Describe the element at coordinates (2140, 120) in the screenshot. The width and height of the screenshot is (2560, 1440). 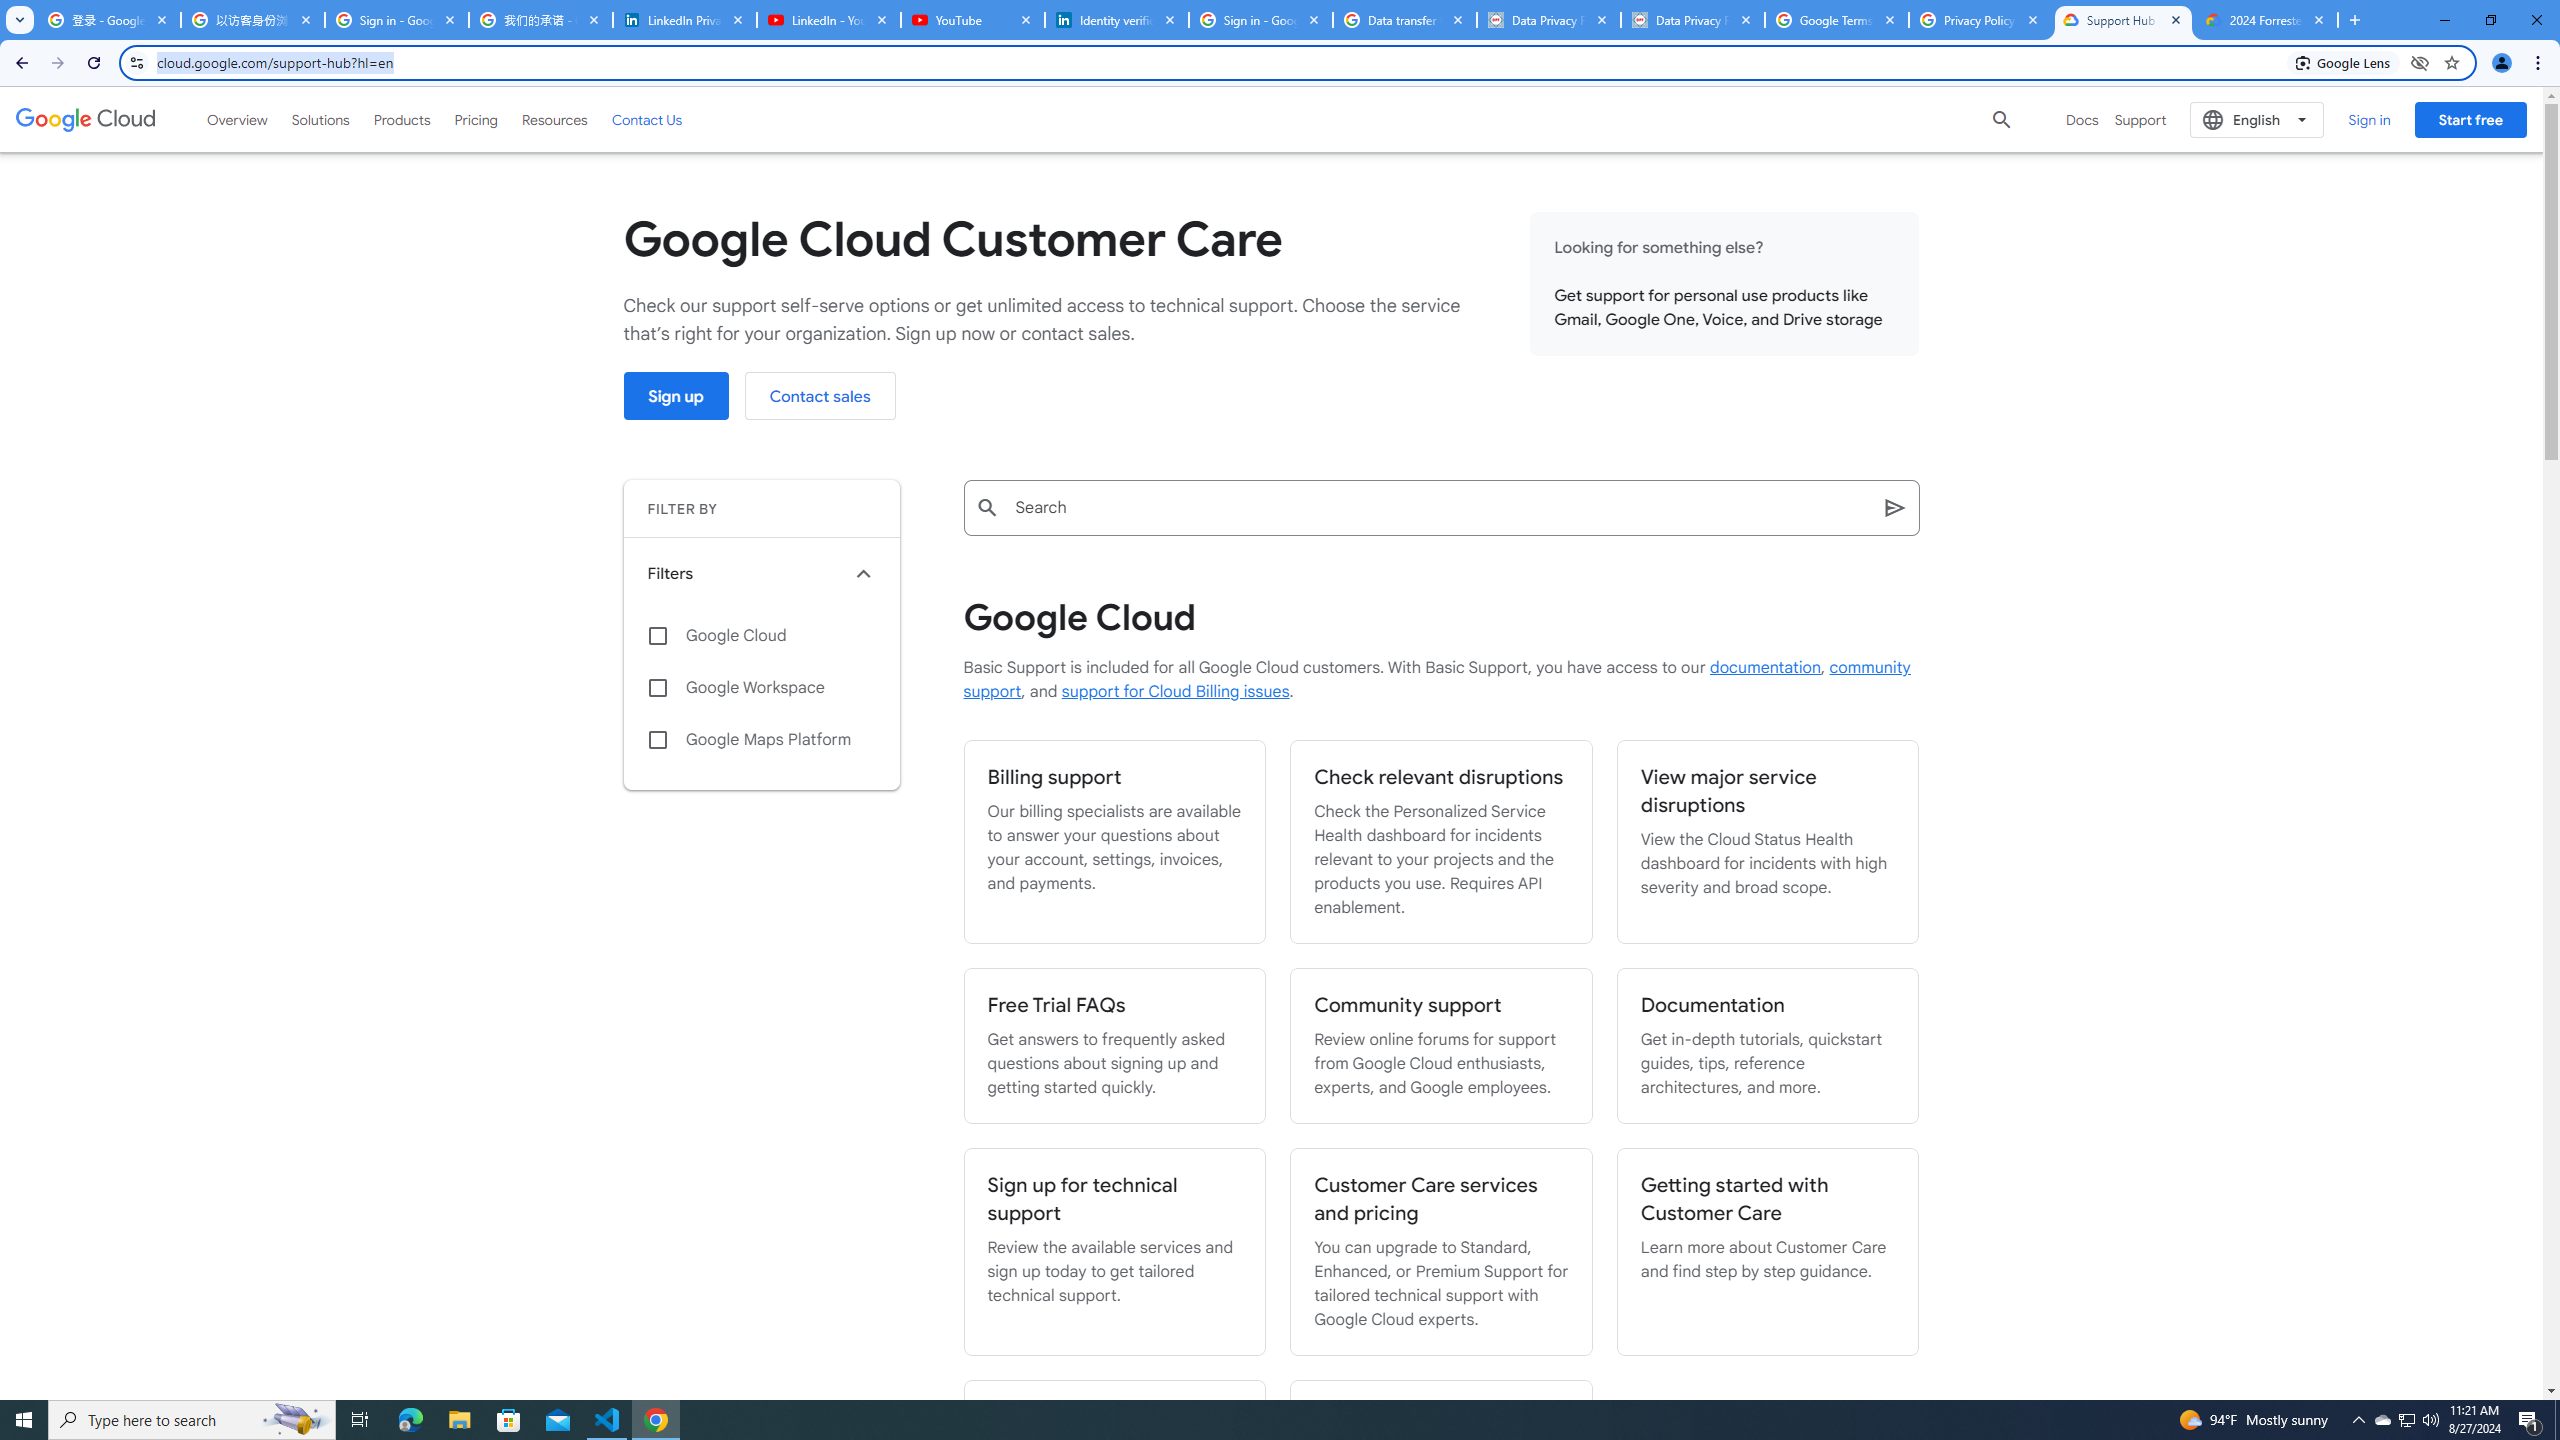
I see `Support` at that location.